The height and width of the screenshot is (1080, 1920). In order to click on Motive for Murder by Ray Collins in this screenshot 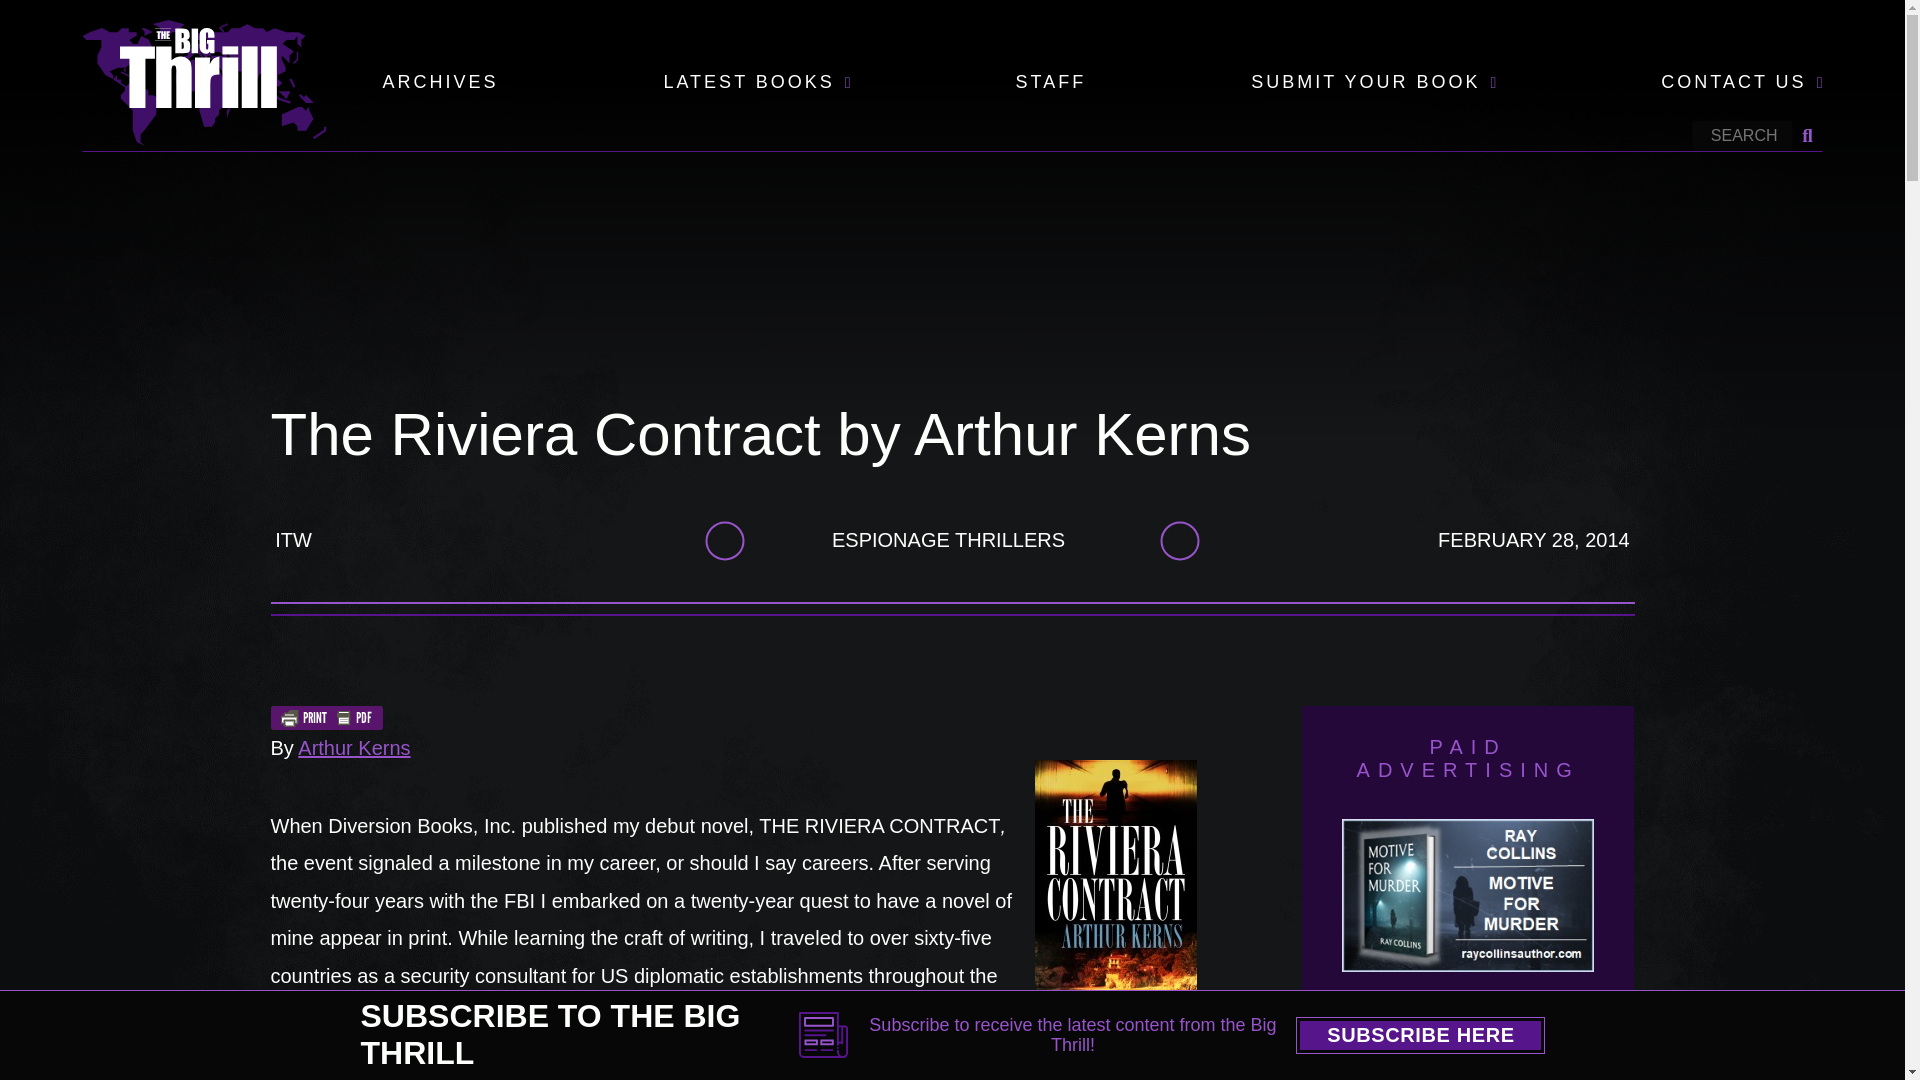, I will do `click(1468, 910)`.